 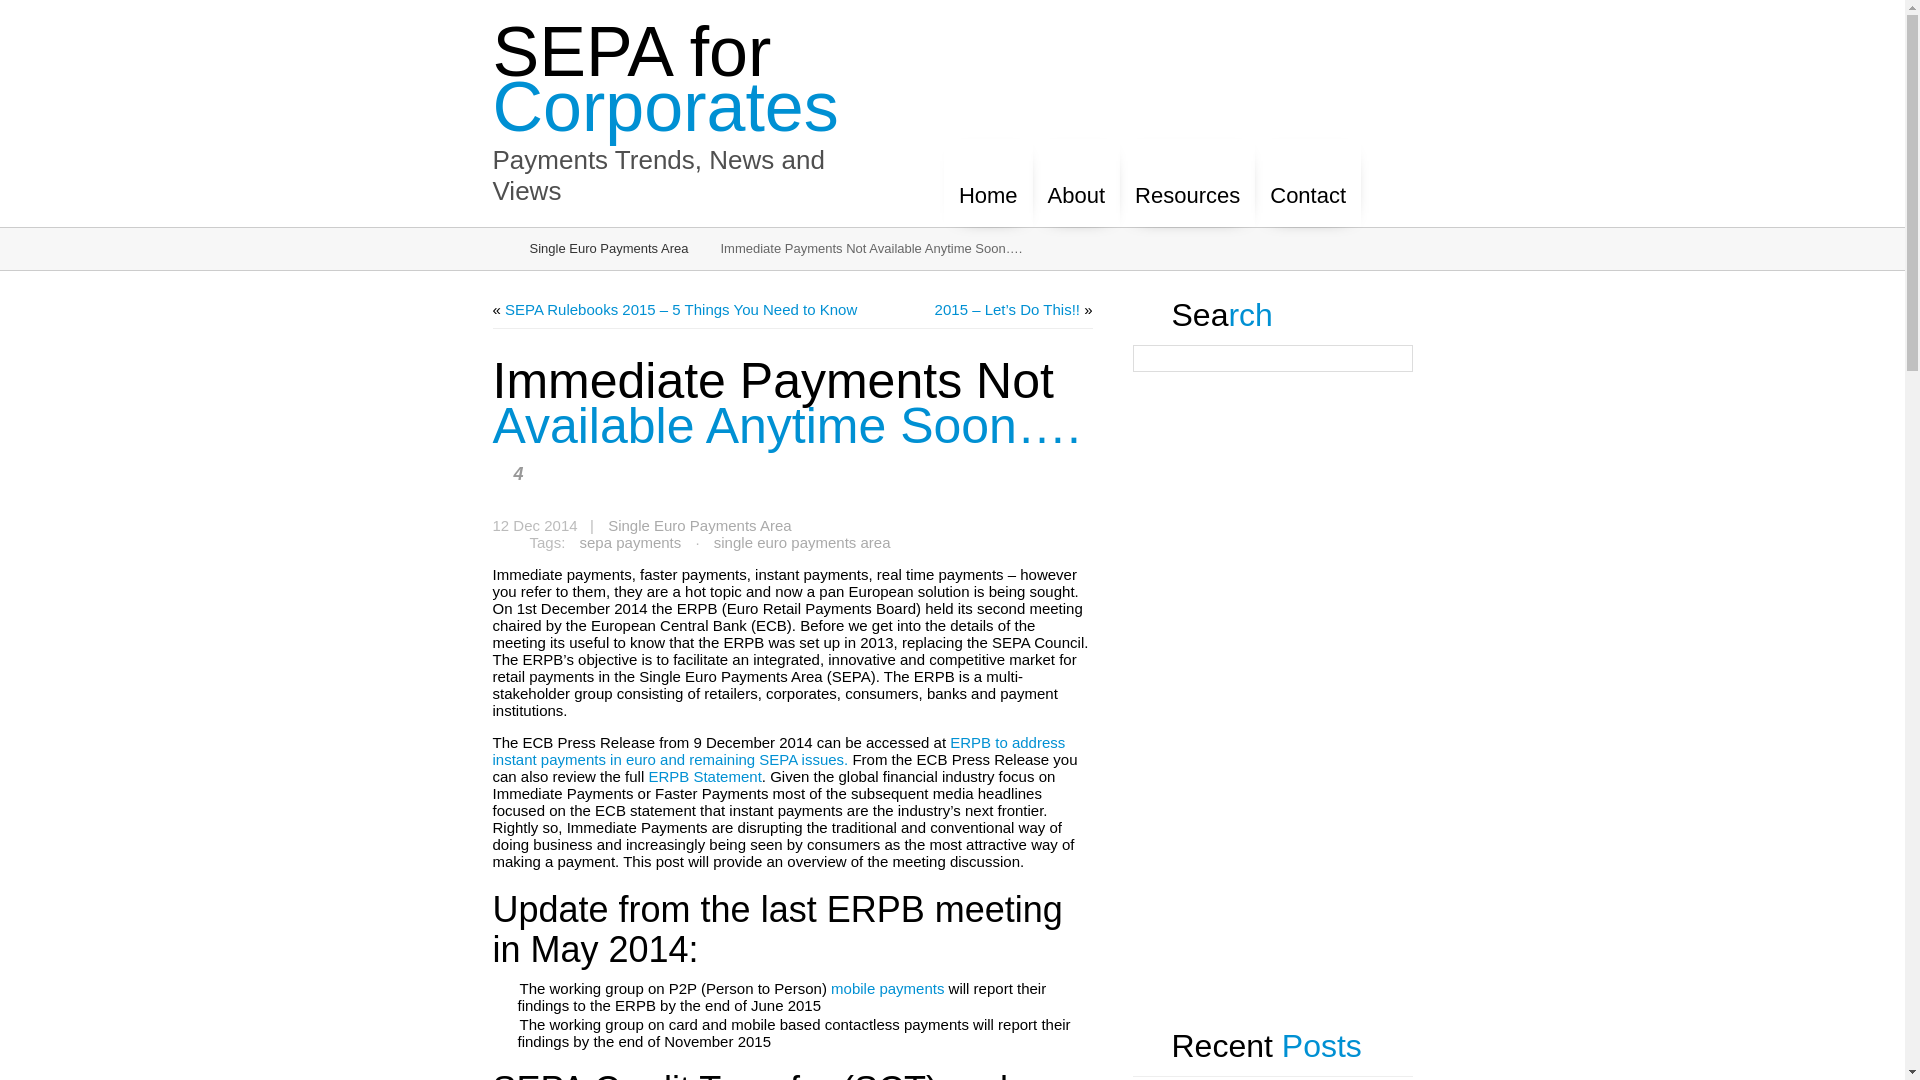 What do you see at coordinates (14, 14) in the screenshot?
I see `search` at bounding box center [14, 14].